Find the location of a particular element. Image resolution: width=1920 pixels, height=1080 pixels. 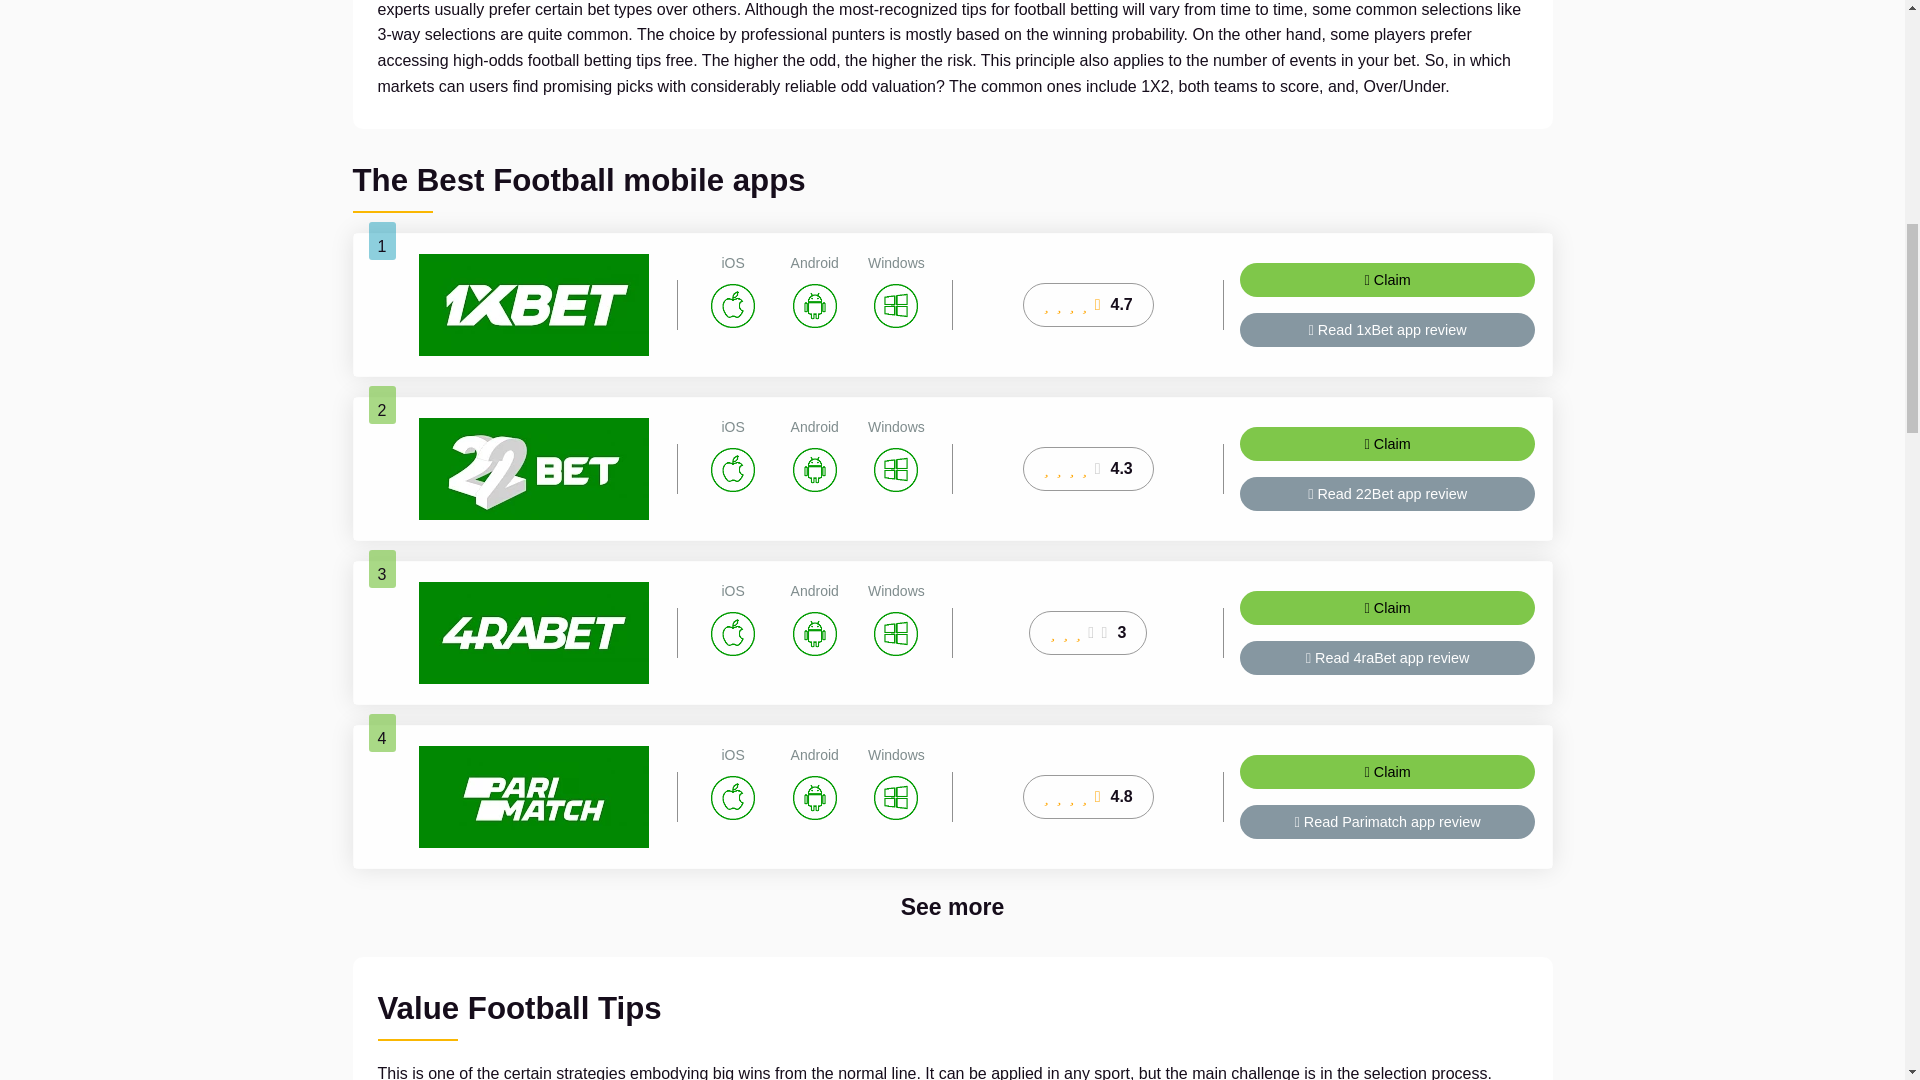

22Bet is located at coordinates (533, 468).